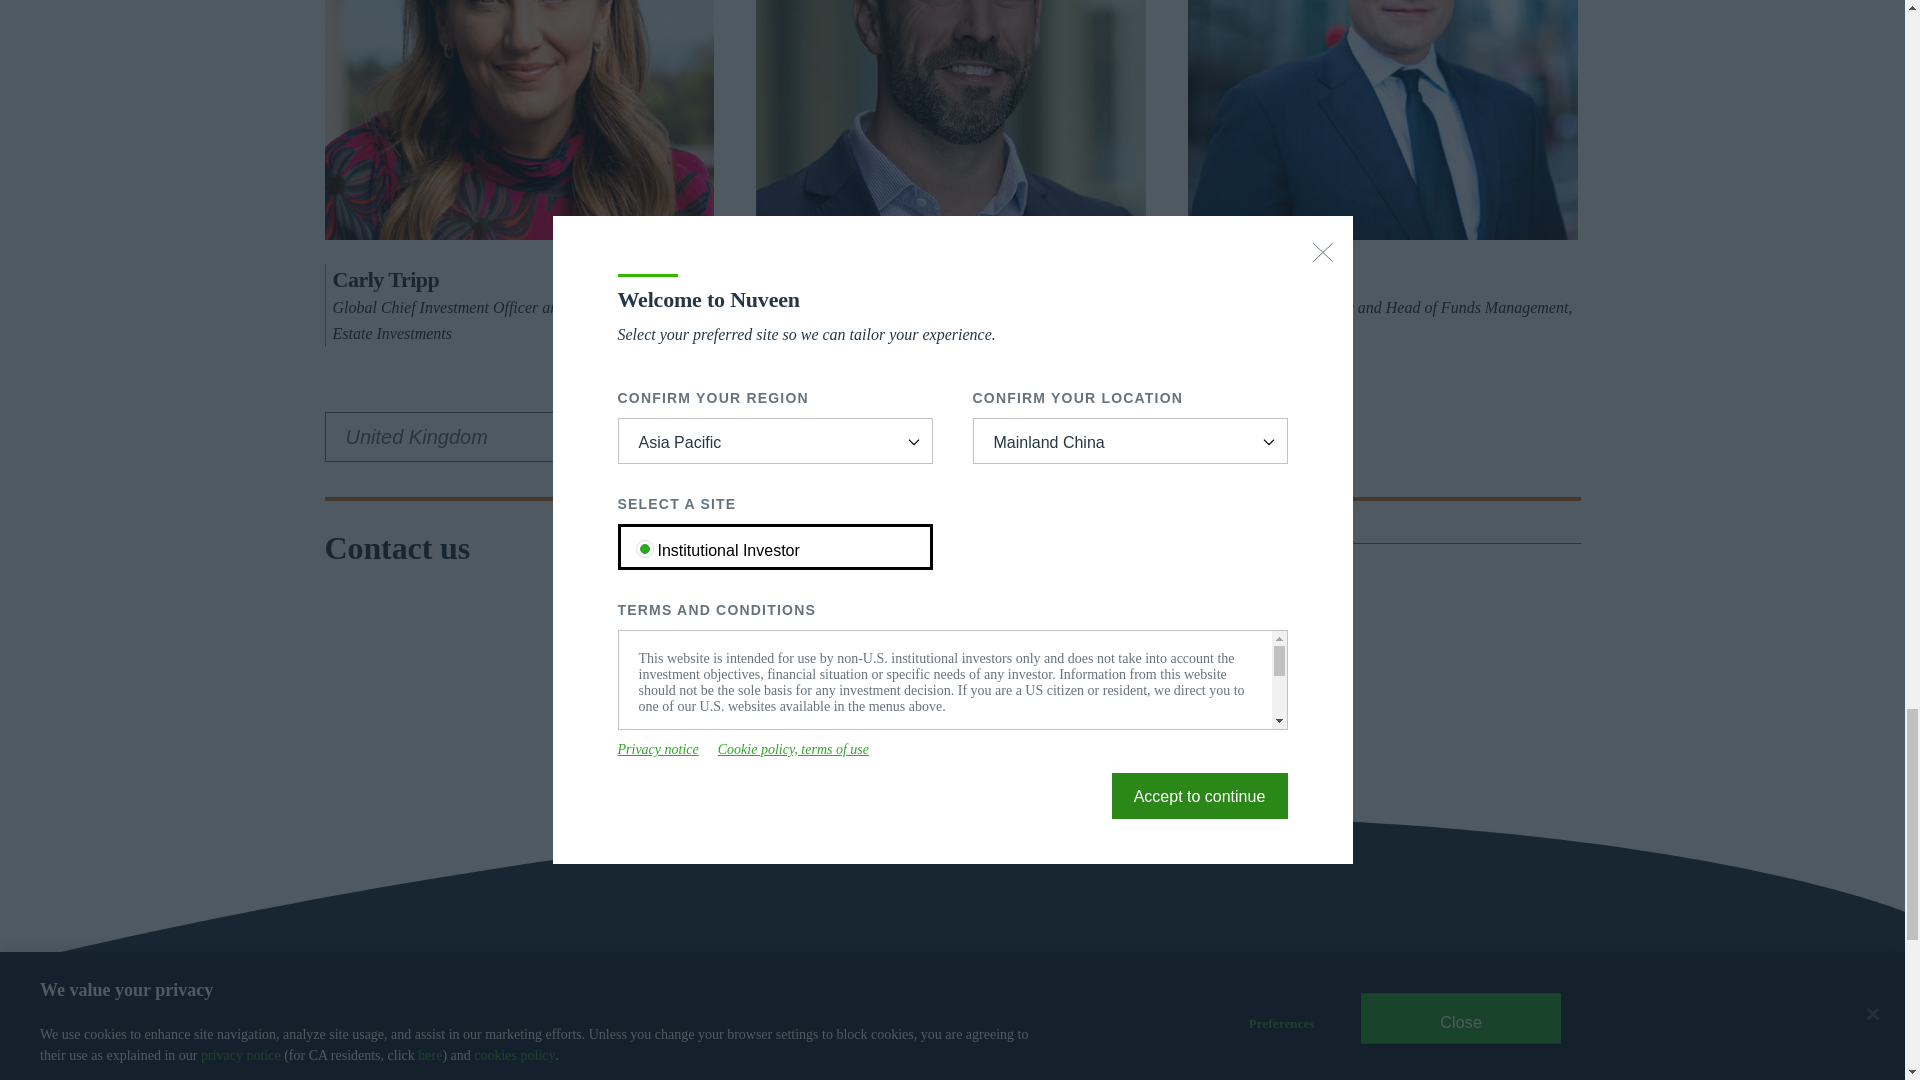  Describe the element at coordinates (1447, 1010) in the screenshot. I see `opens in a new window` at that location.